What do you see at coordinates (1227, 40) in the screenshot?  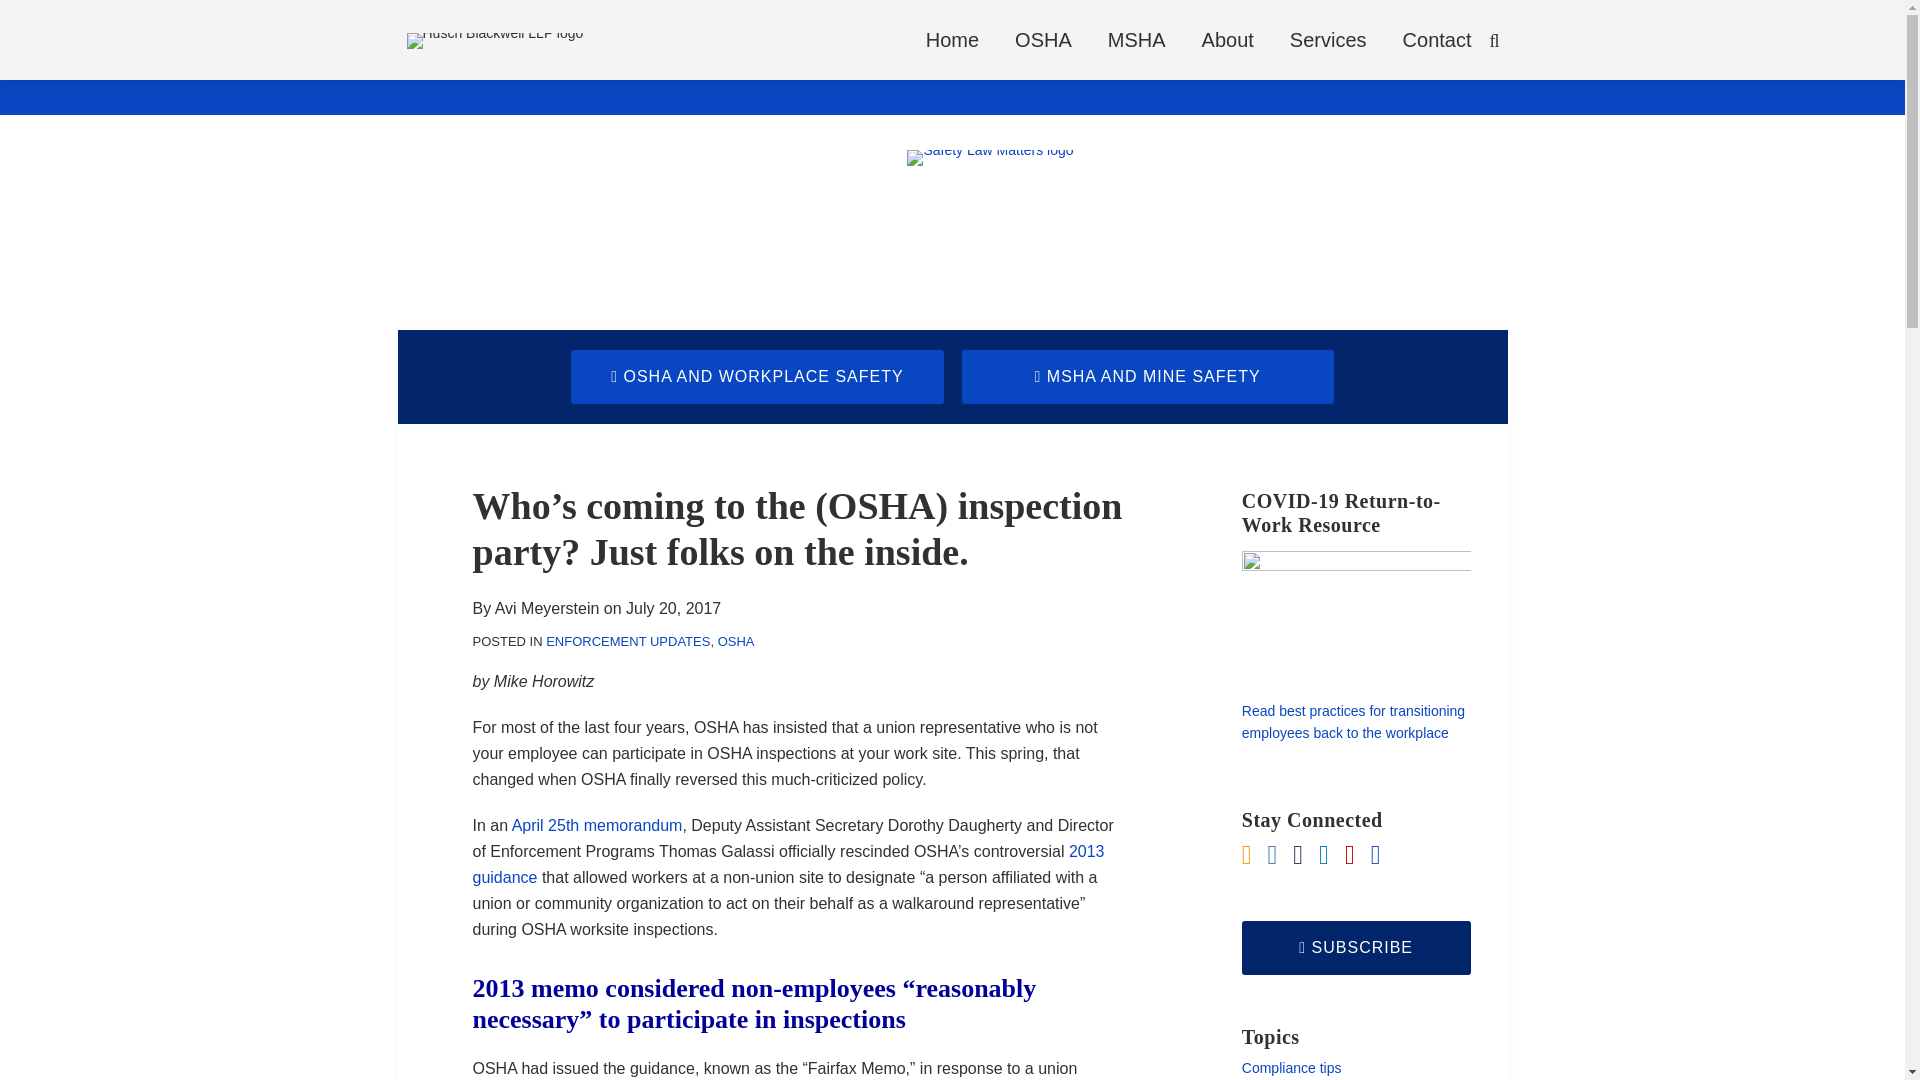 I see `About` at bounding box center [1227, 40].